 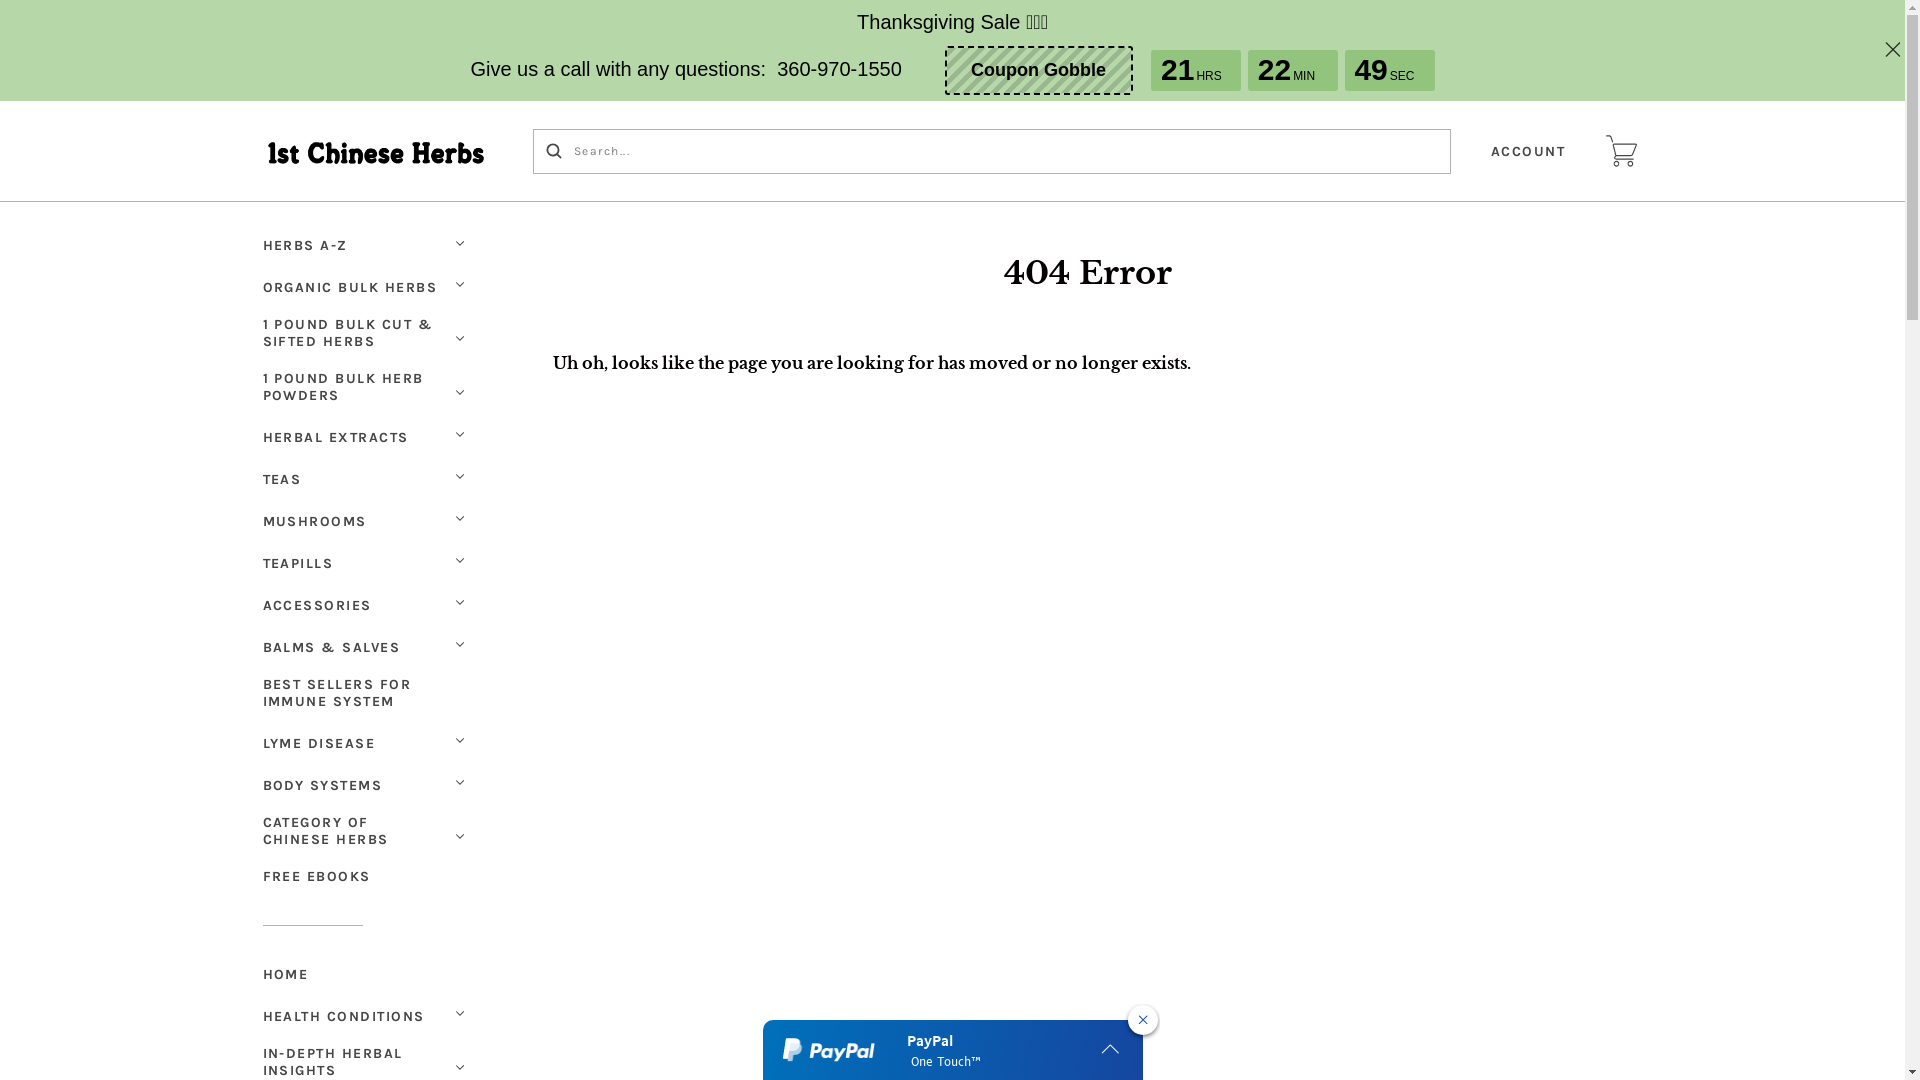 What do you see at coordinates (317, 522) in the screenshot?
I see `MUSHROOMS` at bounding box center [317, 522].